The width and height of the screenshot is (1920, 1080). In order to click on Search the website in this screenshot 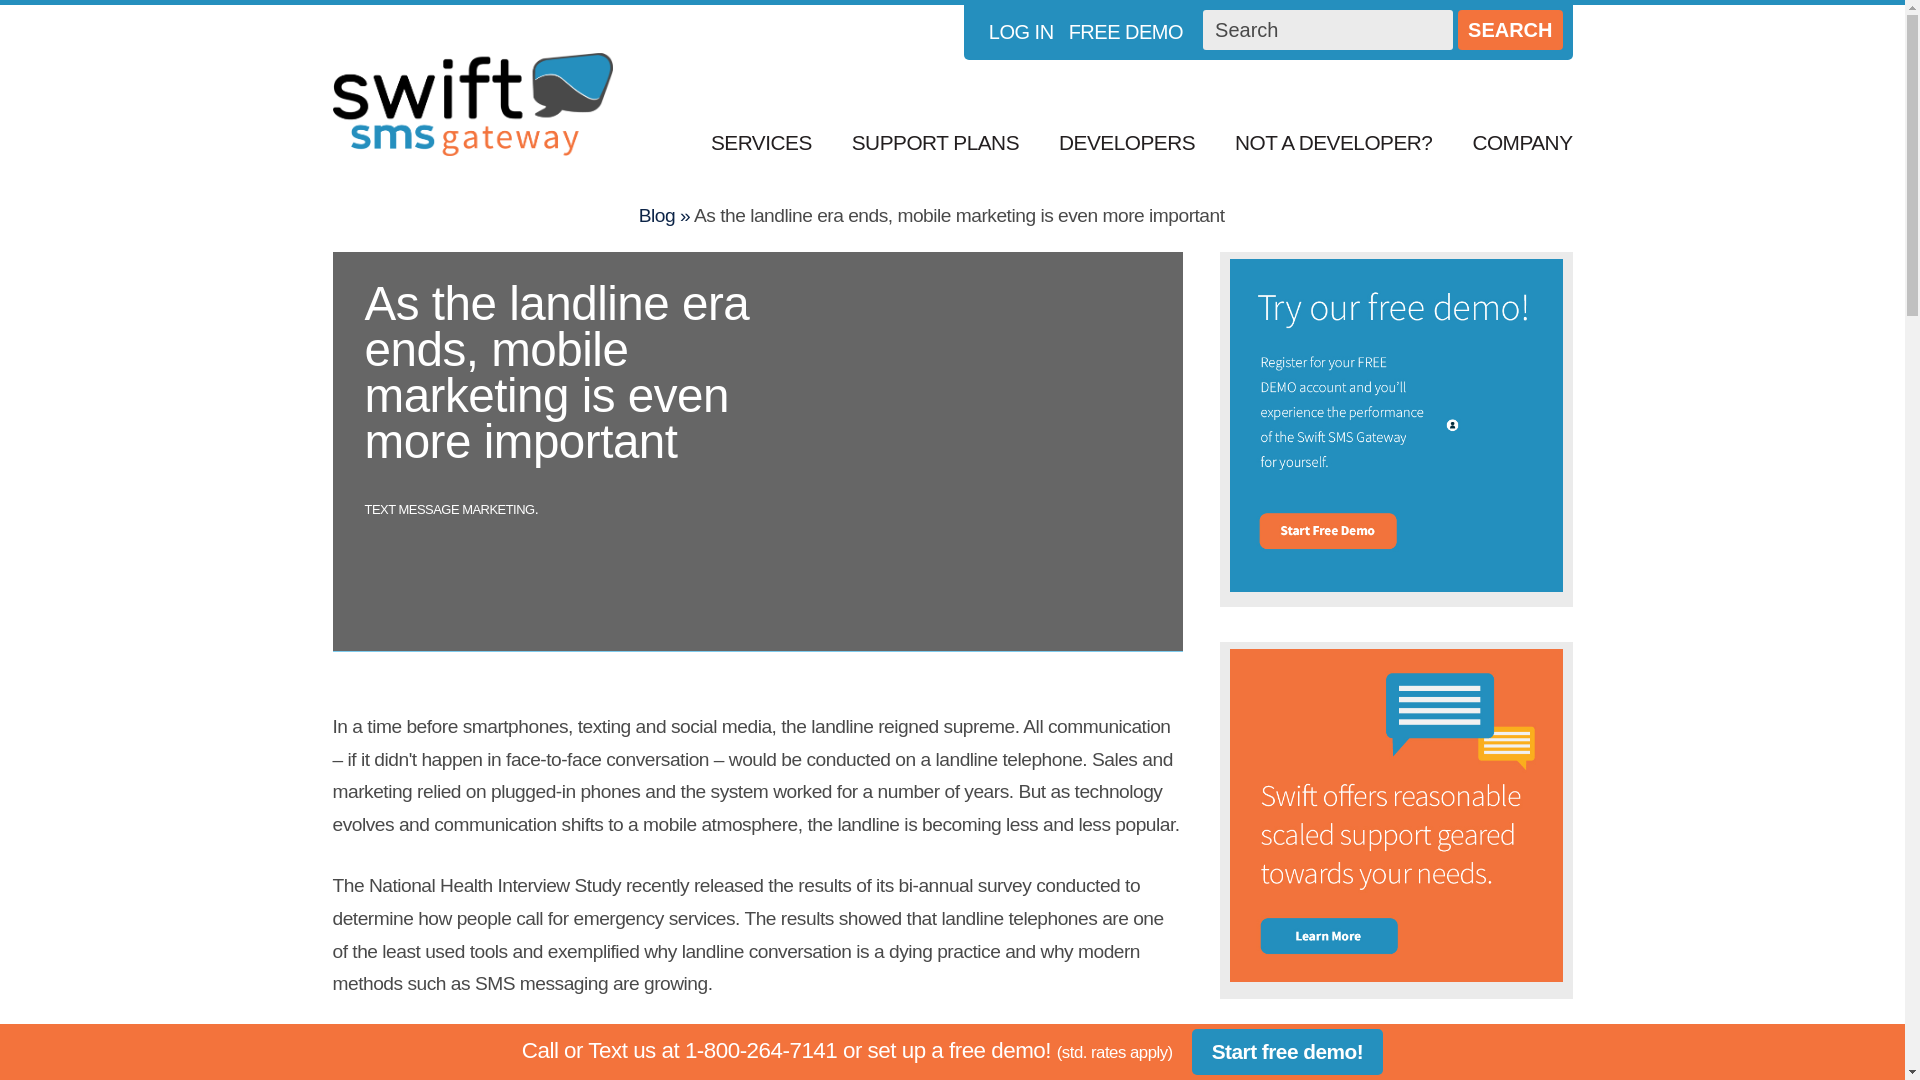, I will do `click(1328, 29)`.